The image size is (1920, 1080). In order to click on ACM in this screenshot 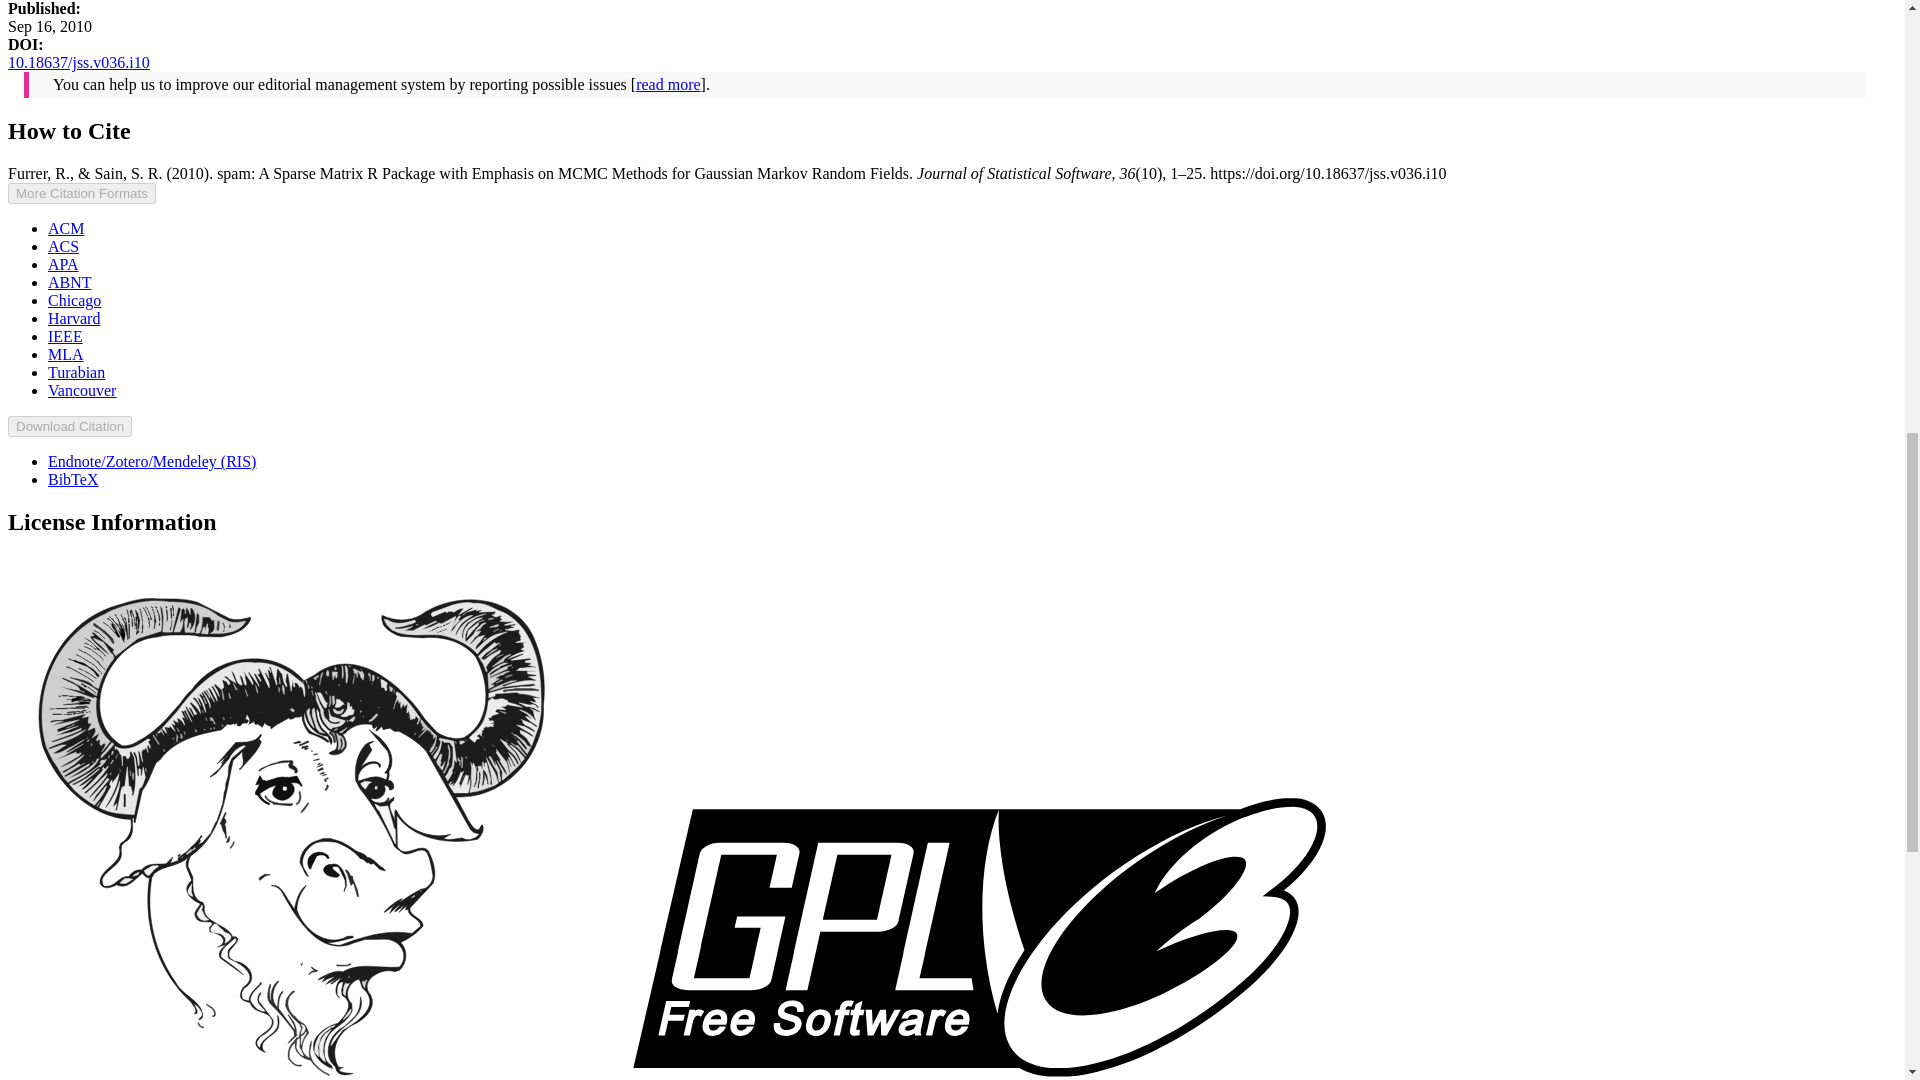, I will do `click(66, 228)`.